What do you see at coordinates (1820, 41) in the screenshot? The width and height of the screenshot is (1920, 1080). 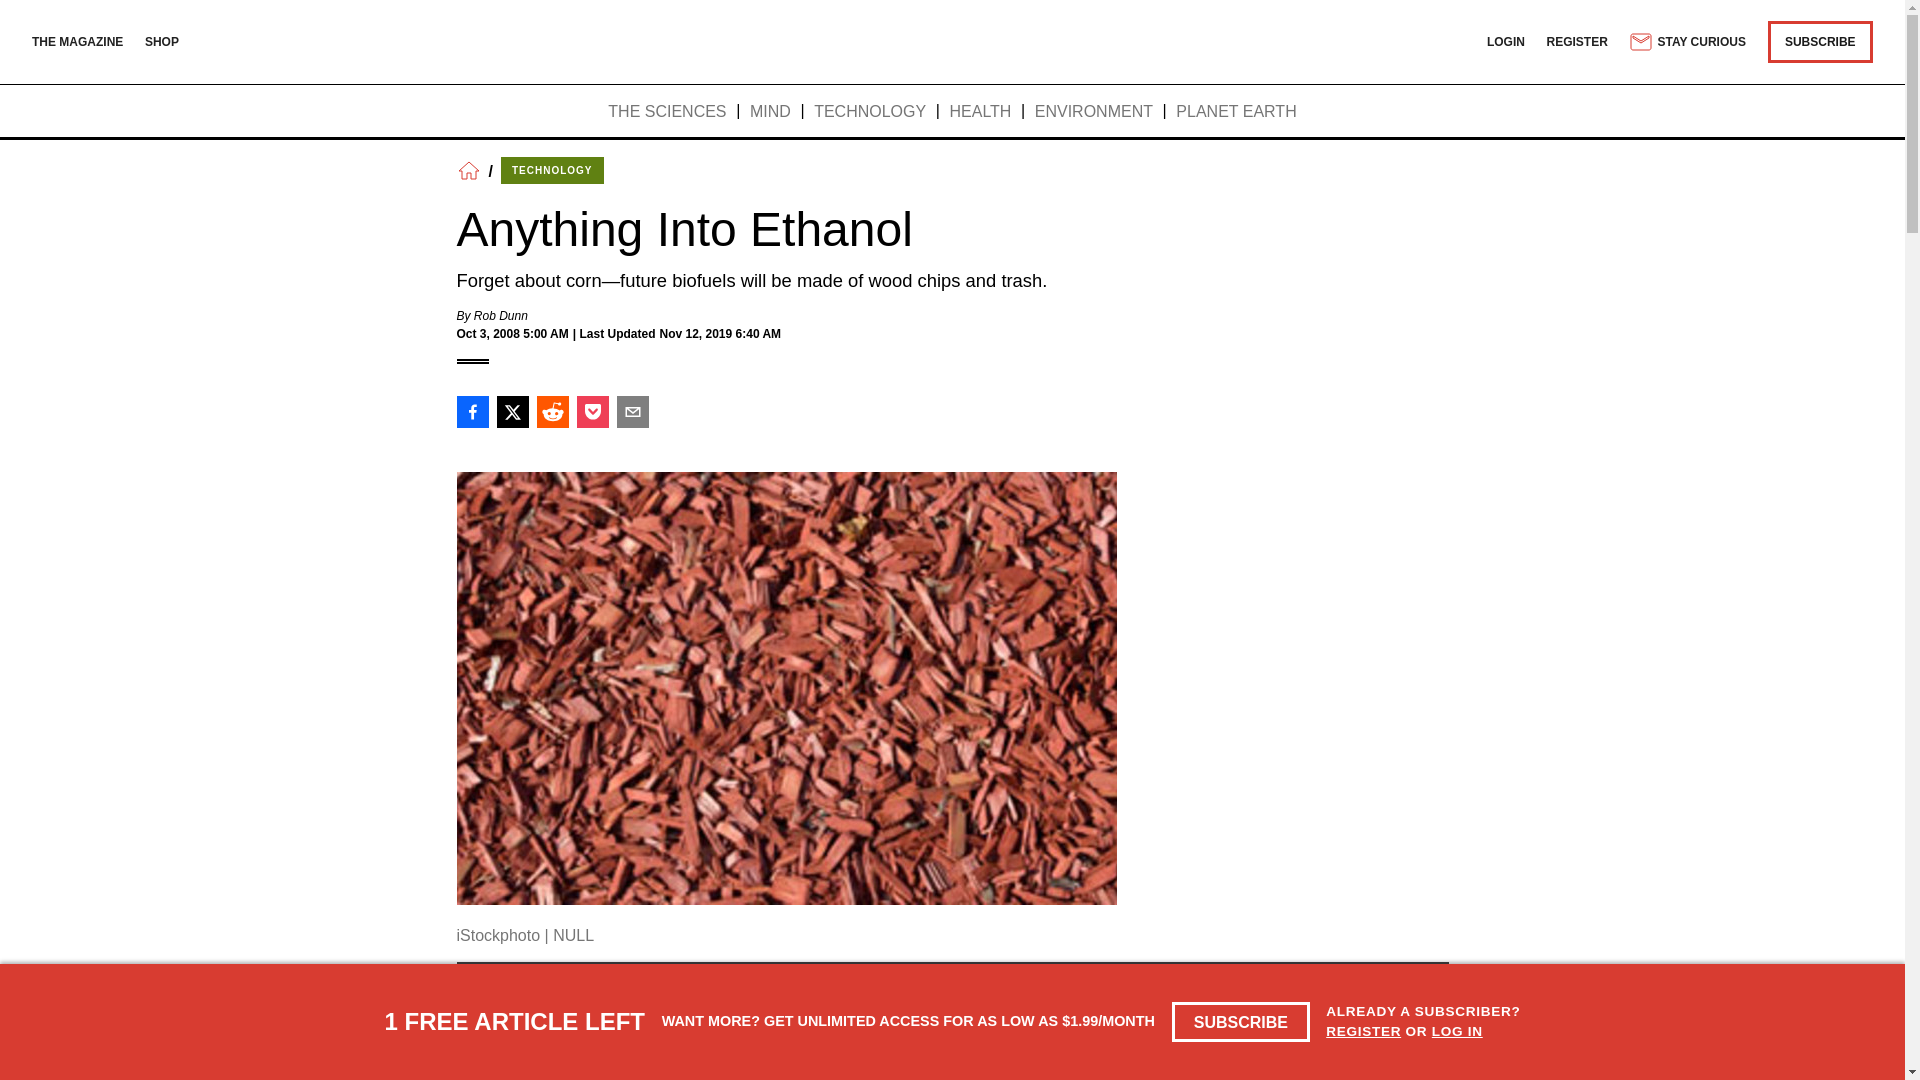 I see `SUBSCRIBE` at bounding box center [1820, 41].